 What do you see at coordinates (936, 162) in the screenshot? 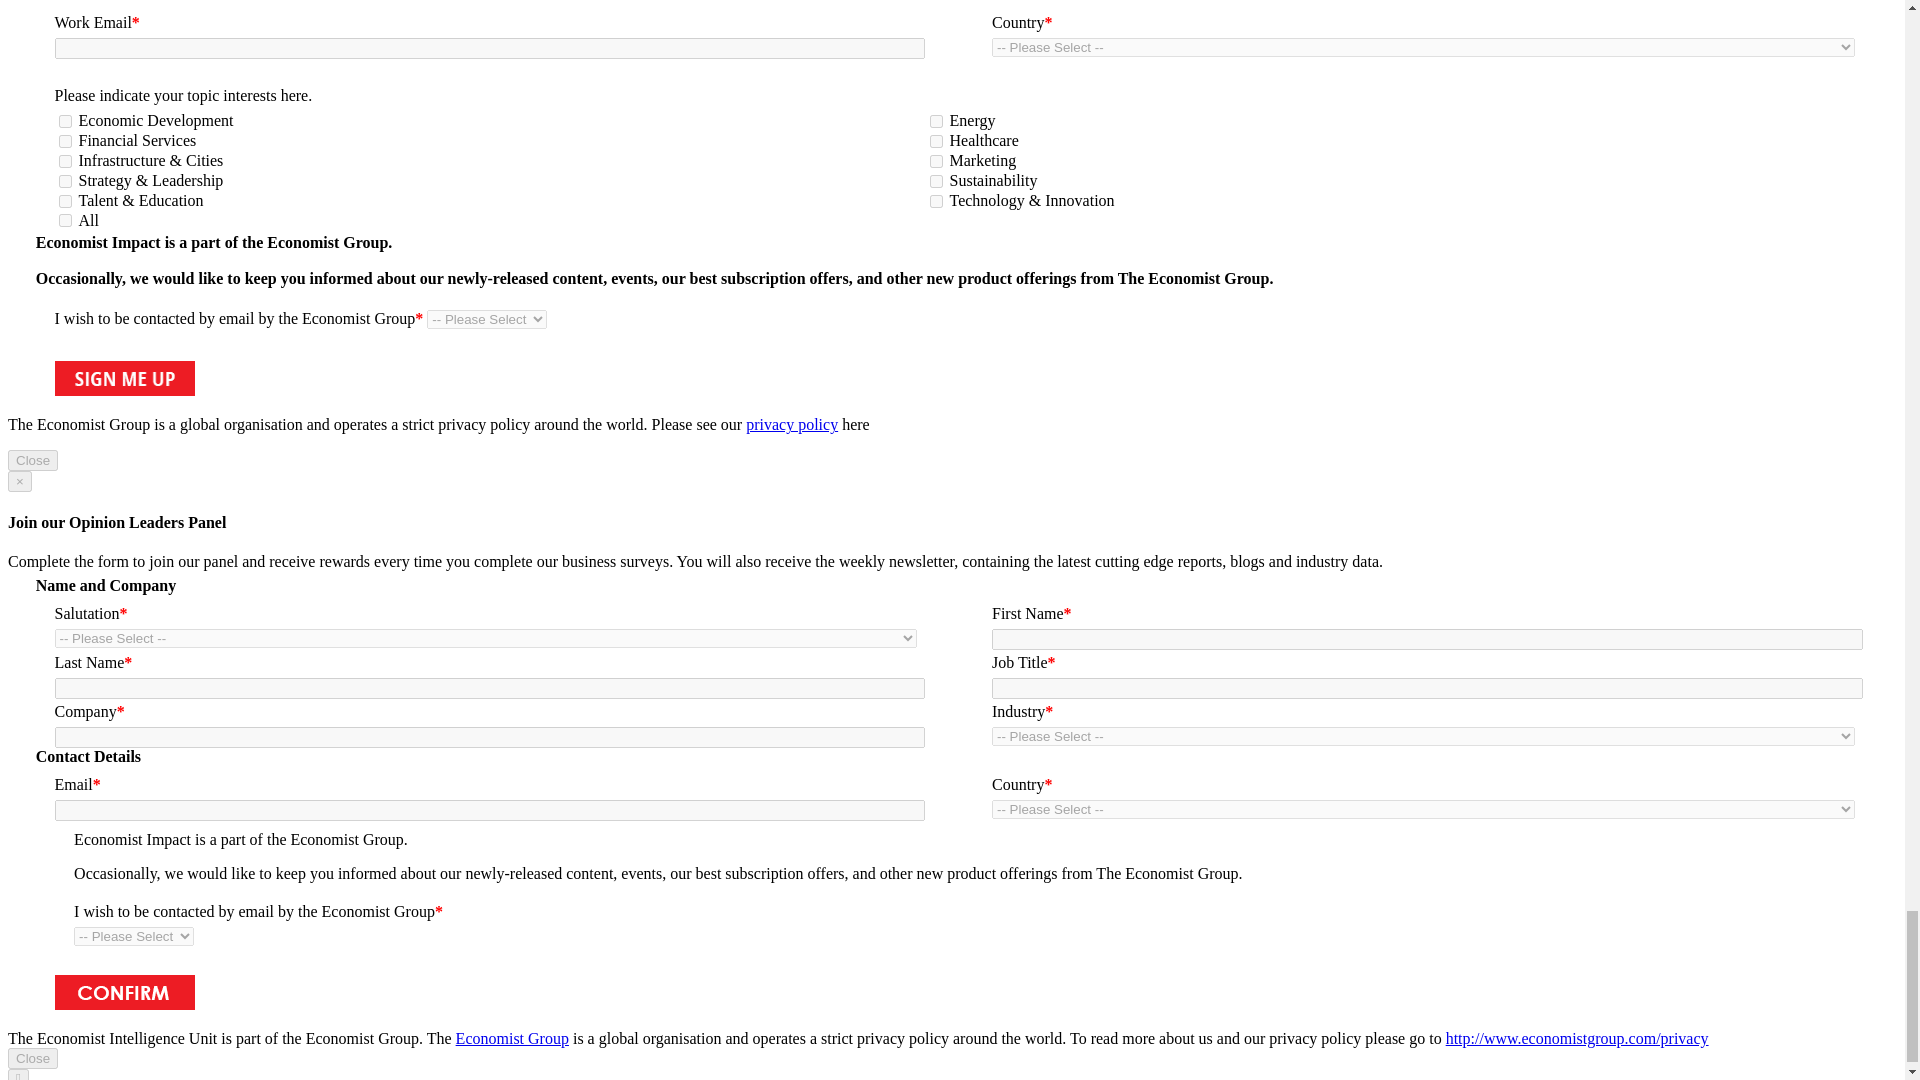
I see `on` at bounding box center [936, 162].